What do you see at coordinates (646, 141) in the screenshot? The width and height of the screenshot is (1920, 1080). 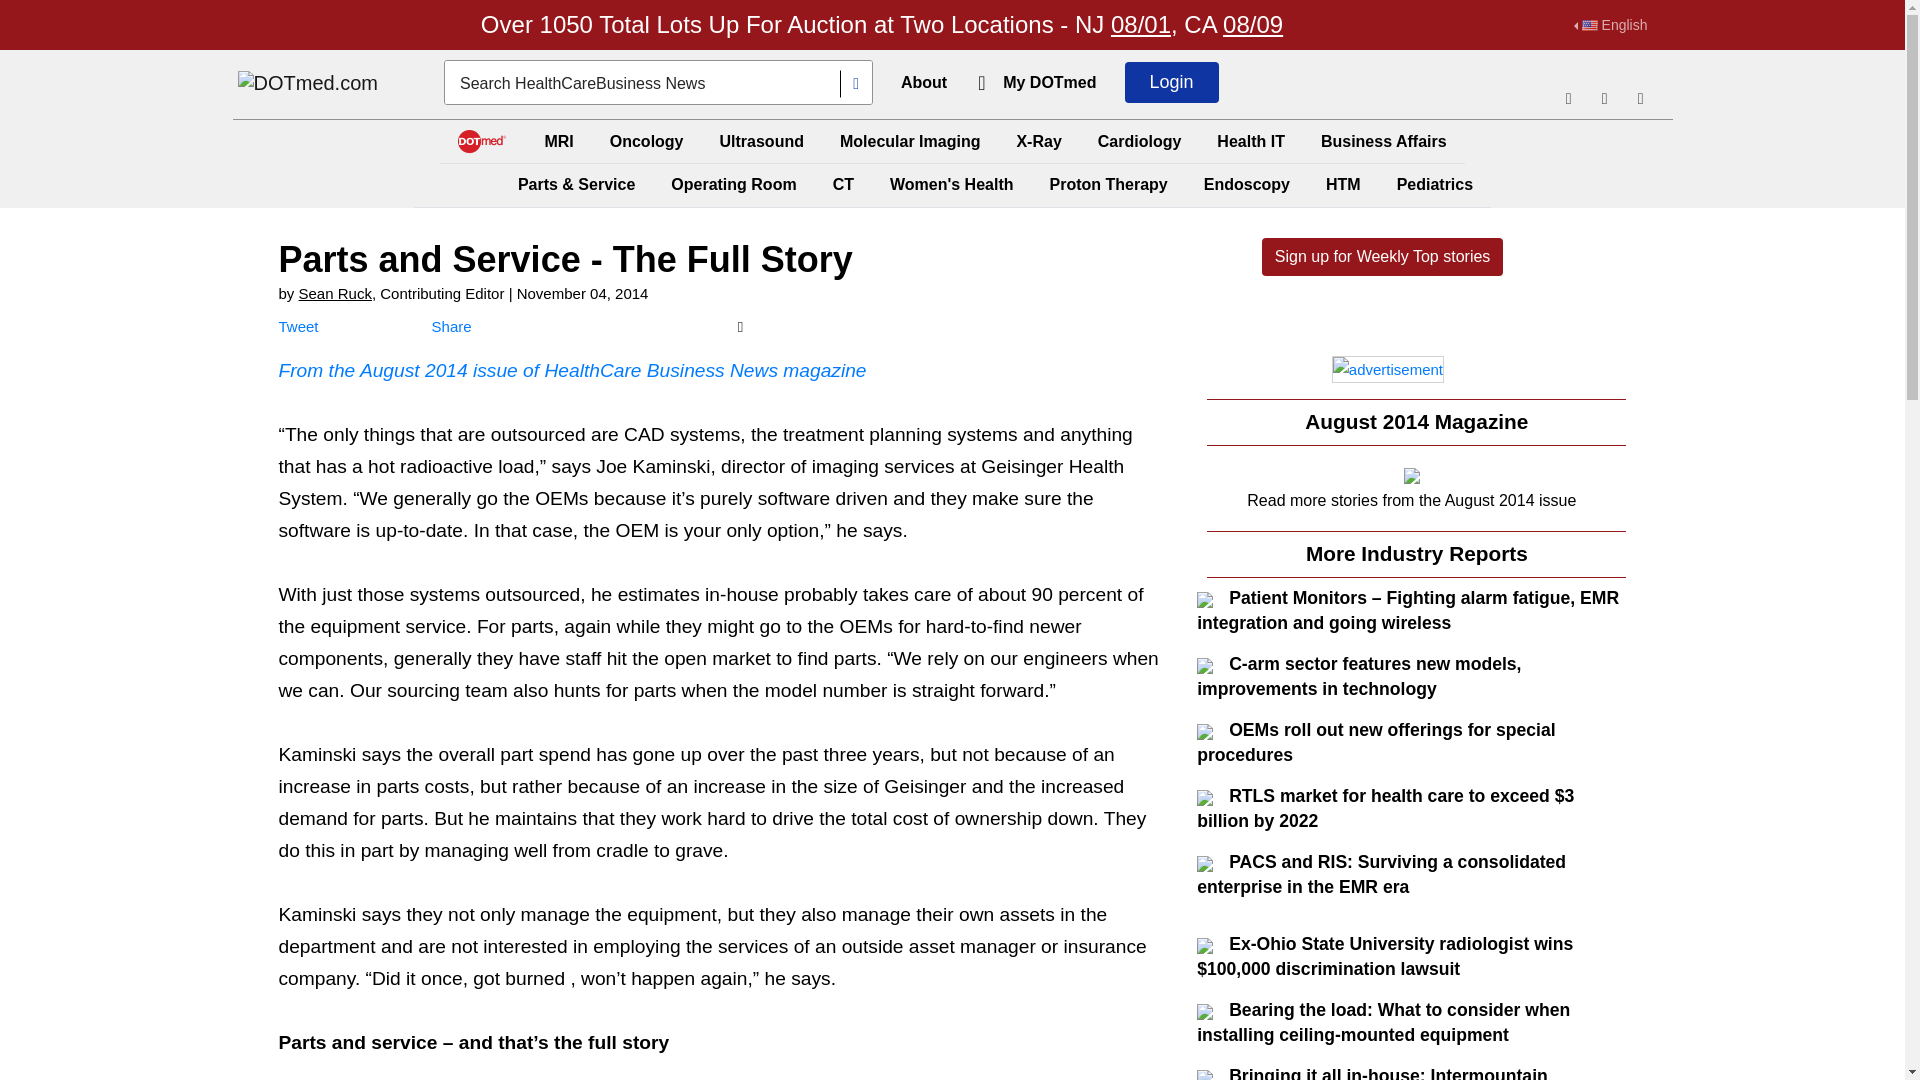 I see `Oncology` at bounding box center [646, 141].